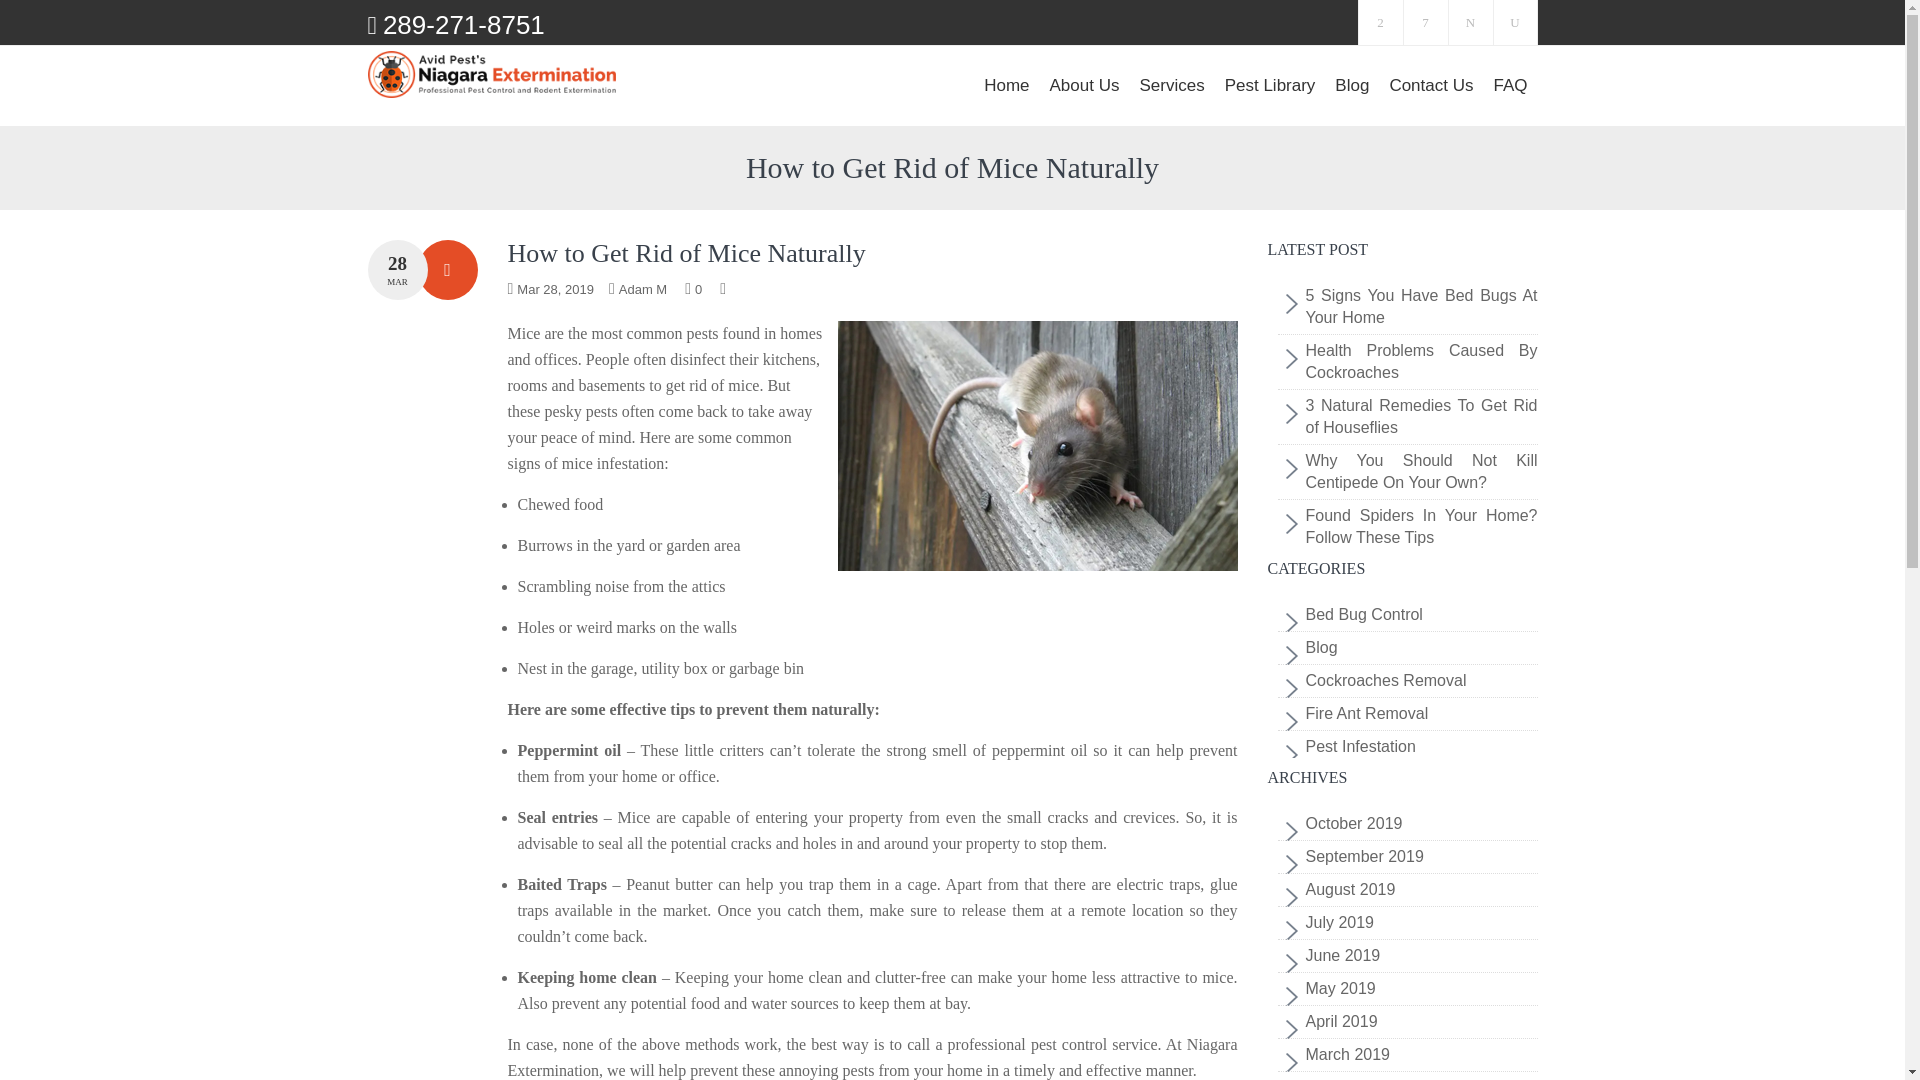 The width and height of the screenshot is (1920, 1080). I want to click on About Us, so click(1085, 86).